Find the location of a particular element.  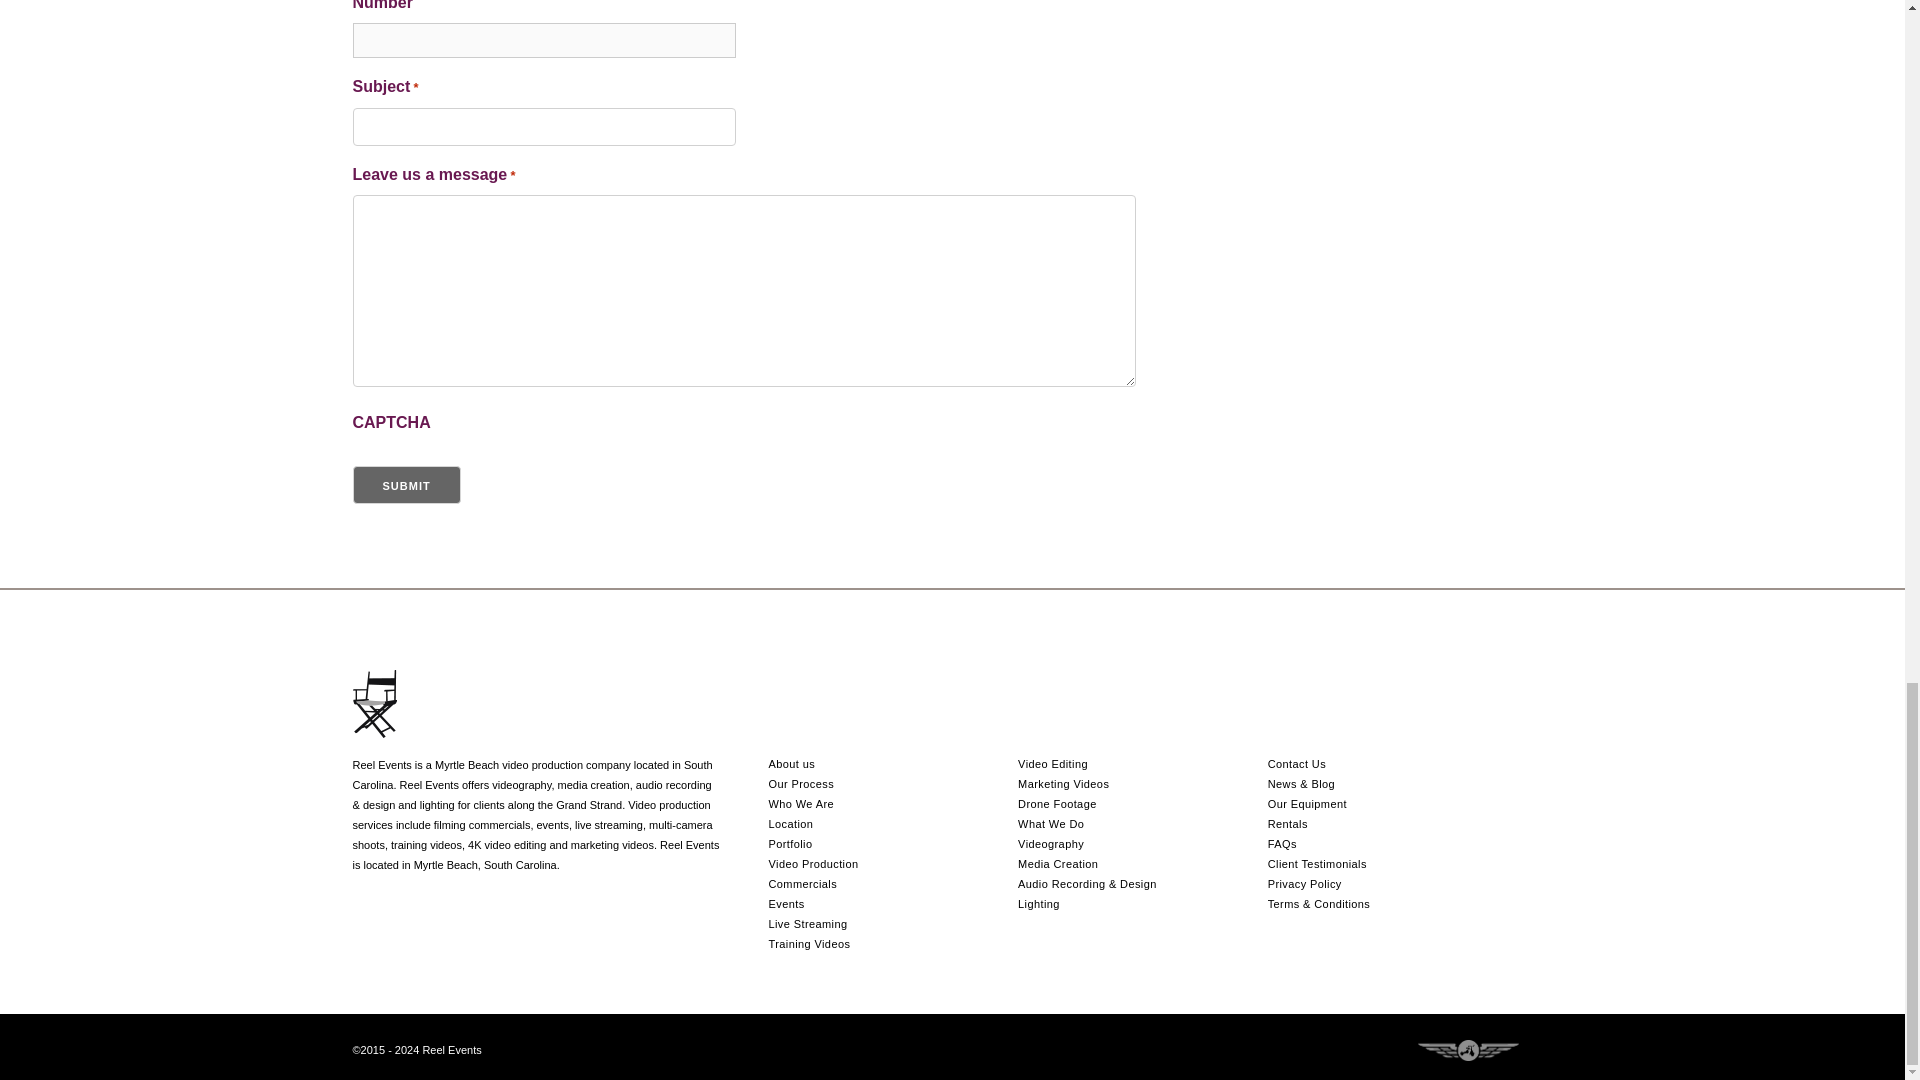

Drone Footage is located at coordinates (1056, 804).